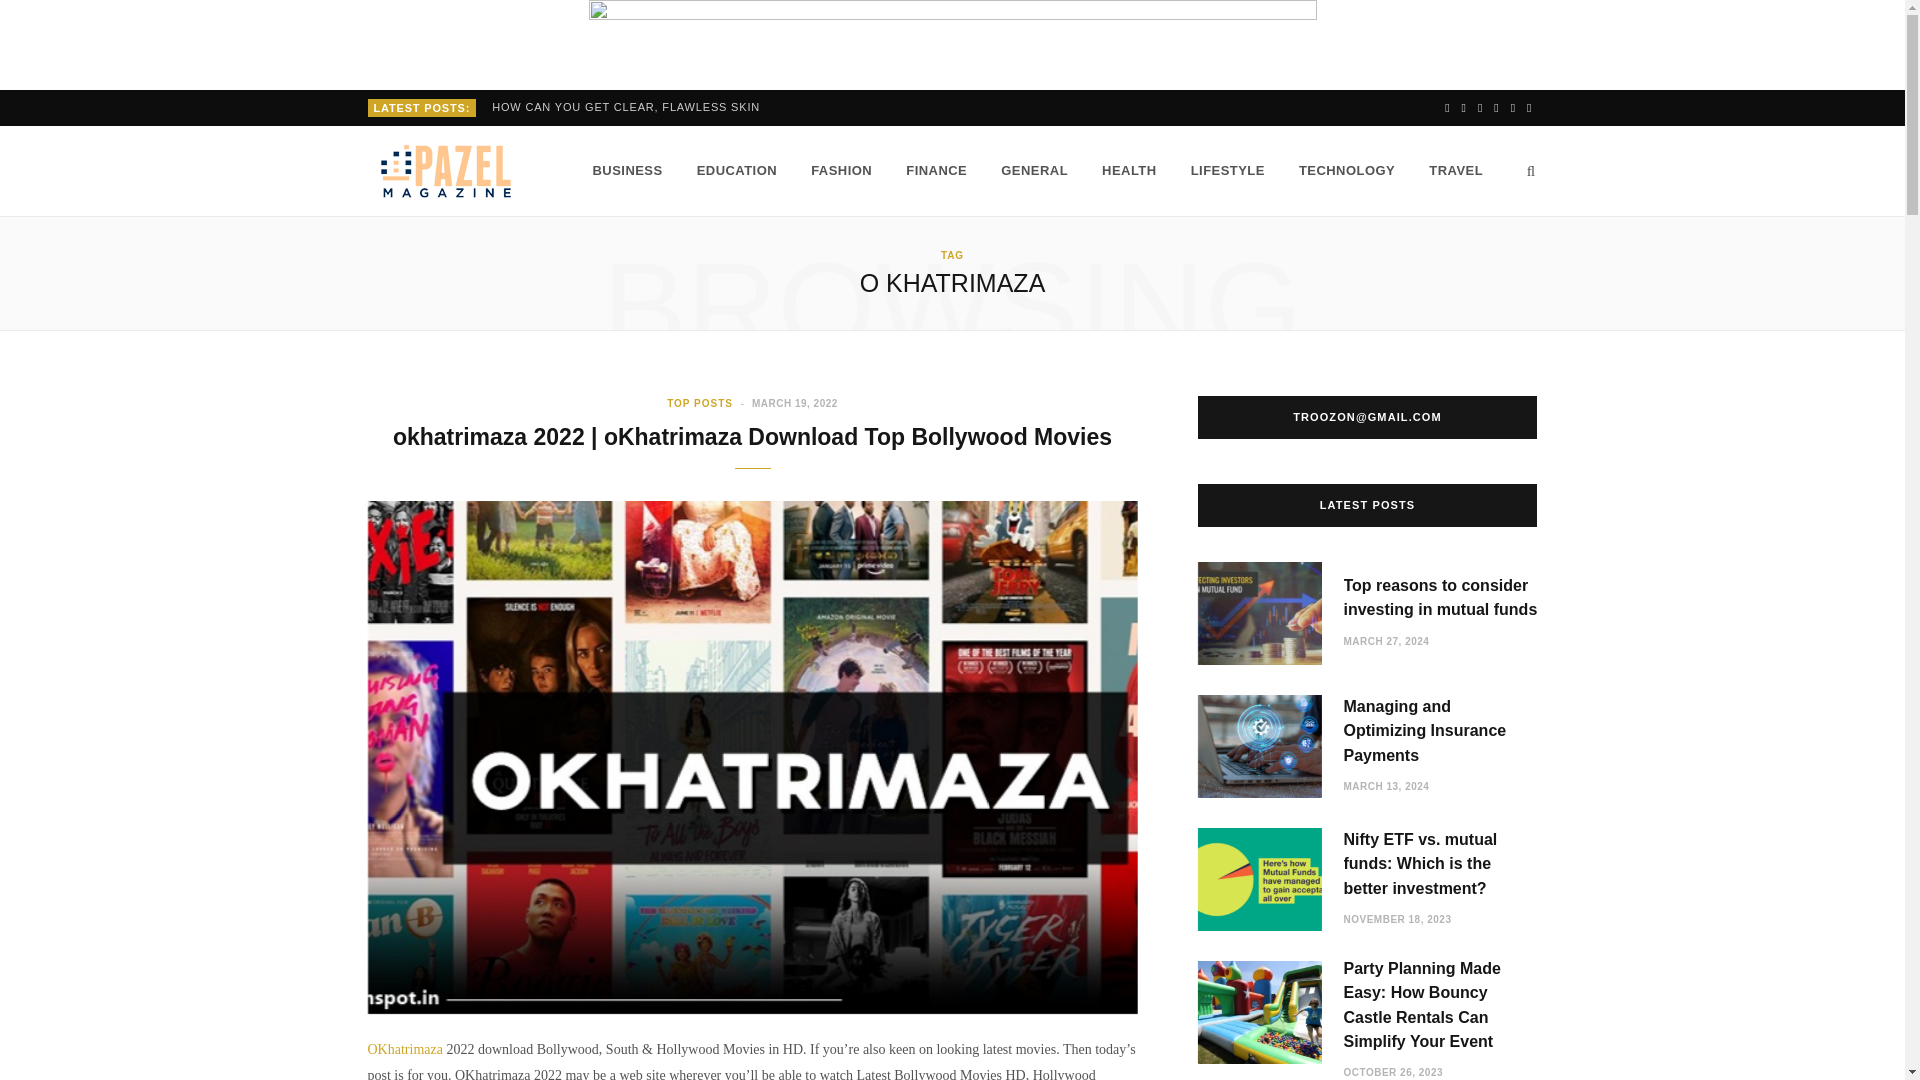 Image resolution: width=1920 pixels, height=1080 pixels. What do you see at coordinates (1034, 171) in the screenshot?
I see `GENERAL` at bounding box center [1034, 171].